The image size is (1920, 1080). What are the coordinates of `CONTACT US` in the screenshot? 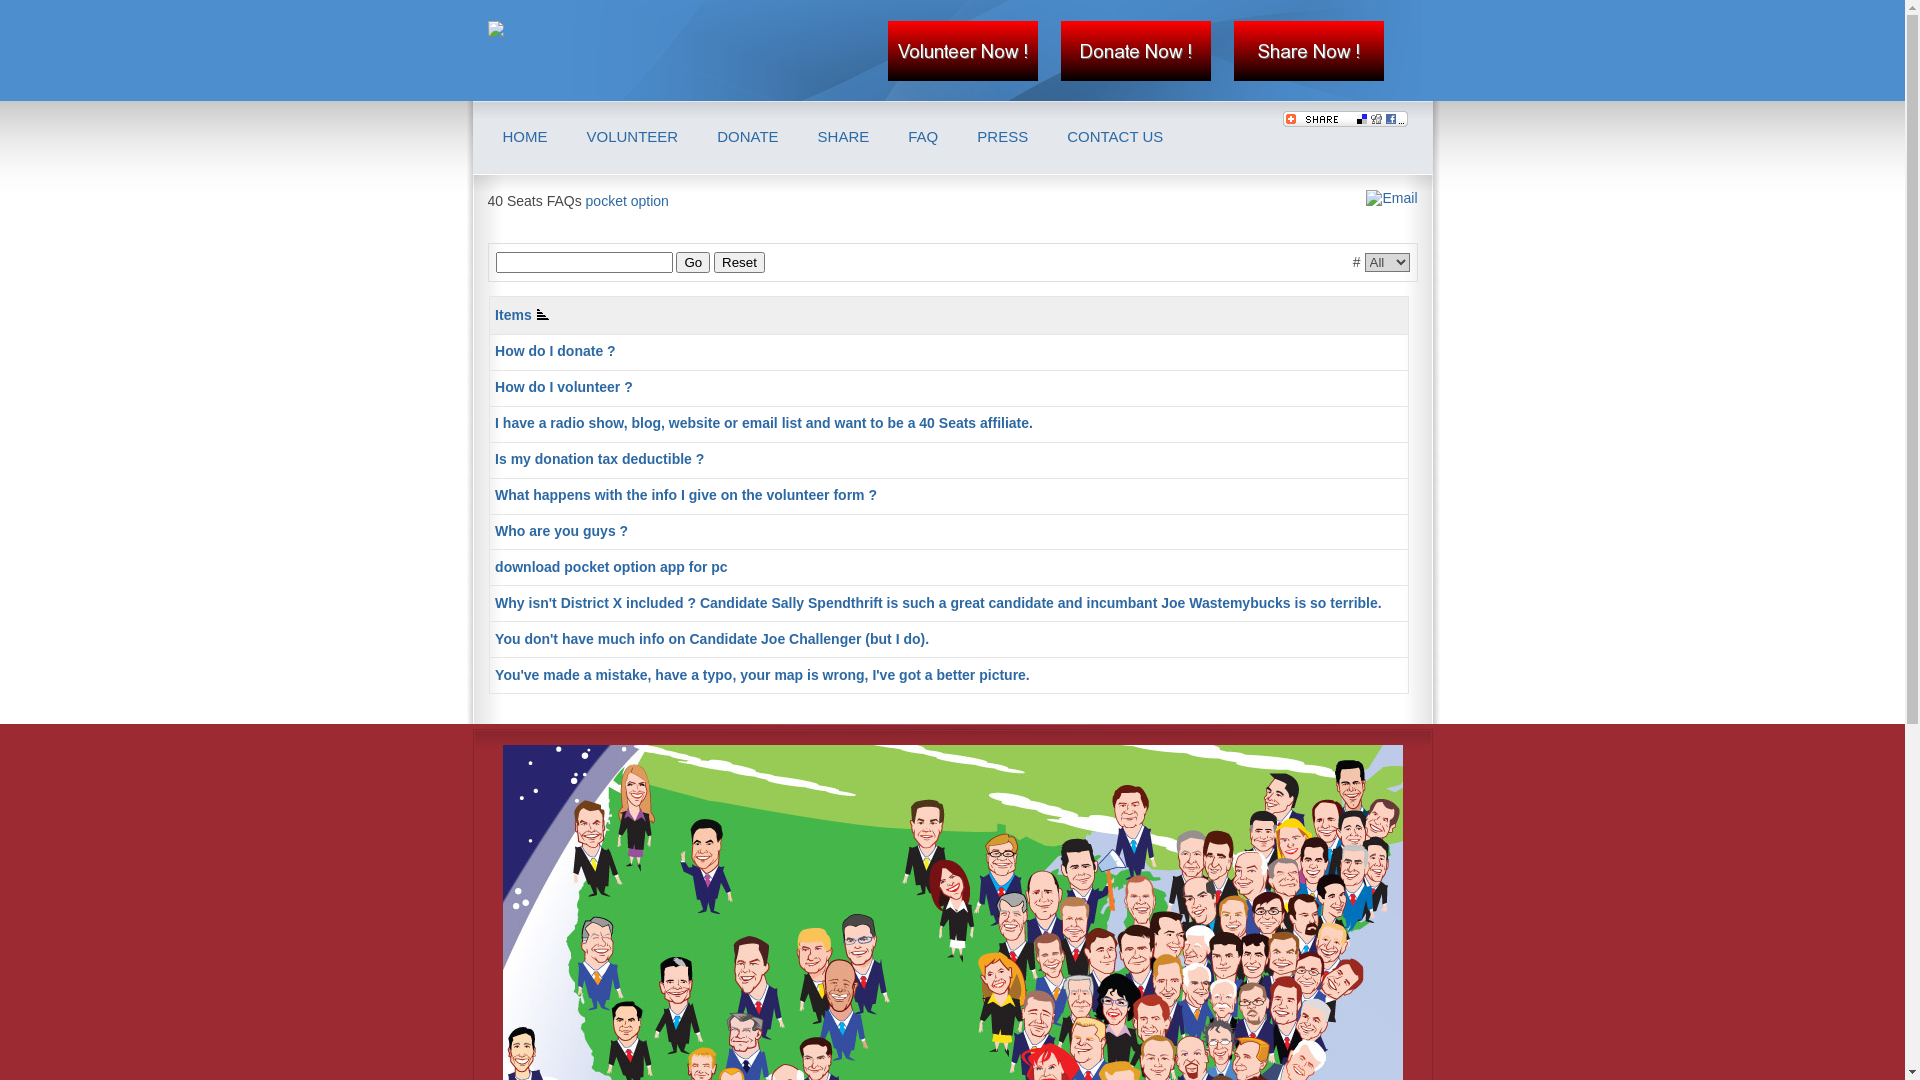 It's located at (1115, 137).